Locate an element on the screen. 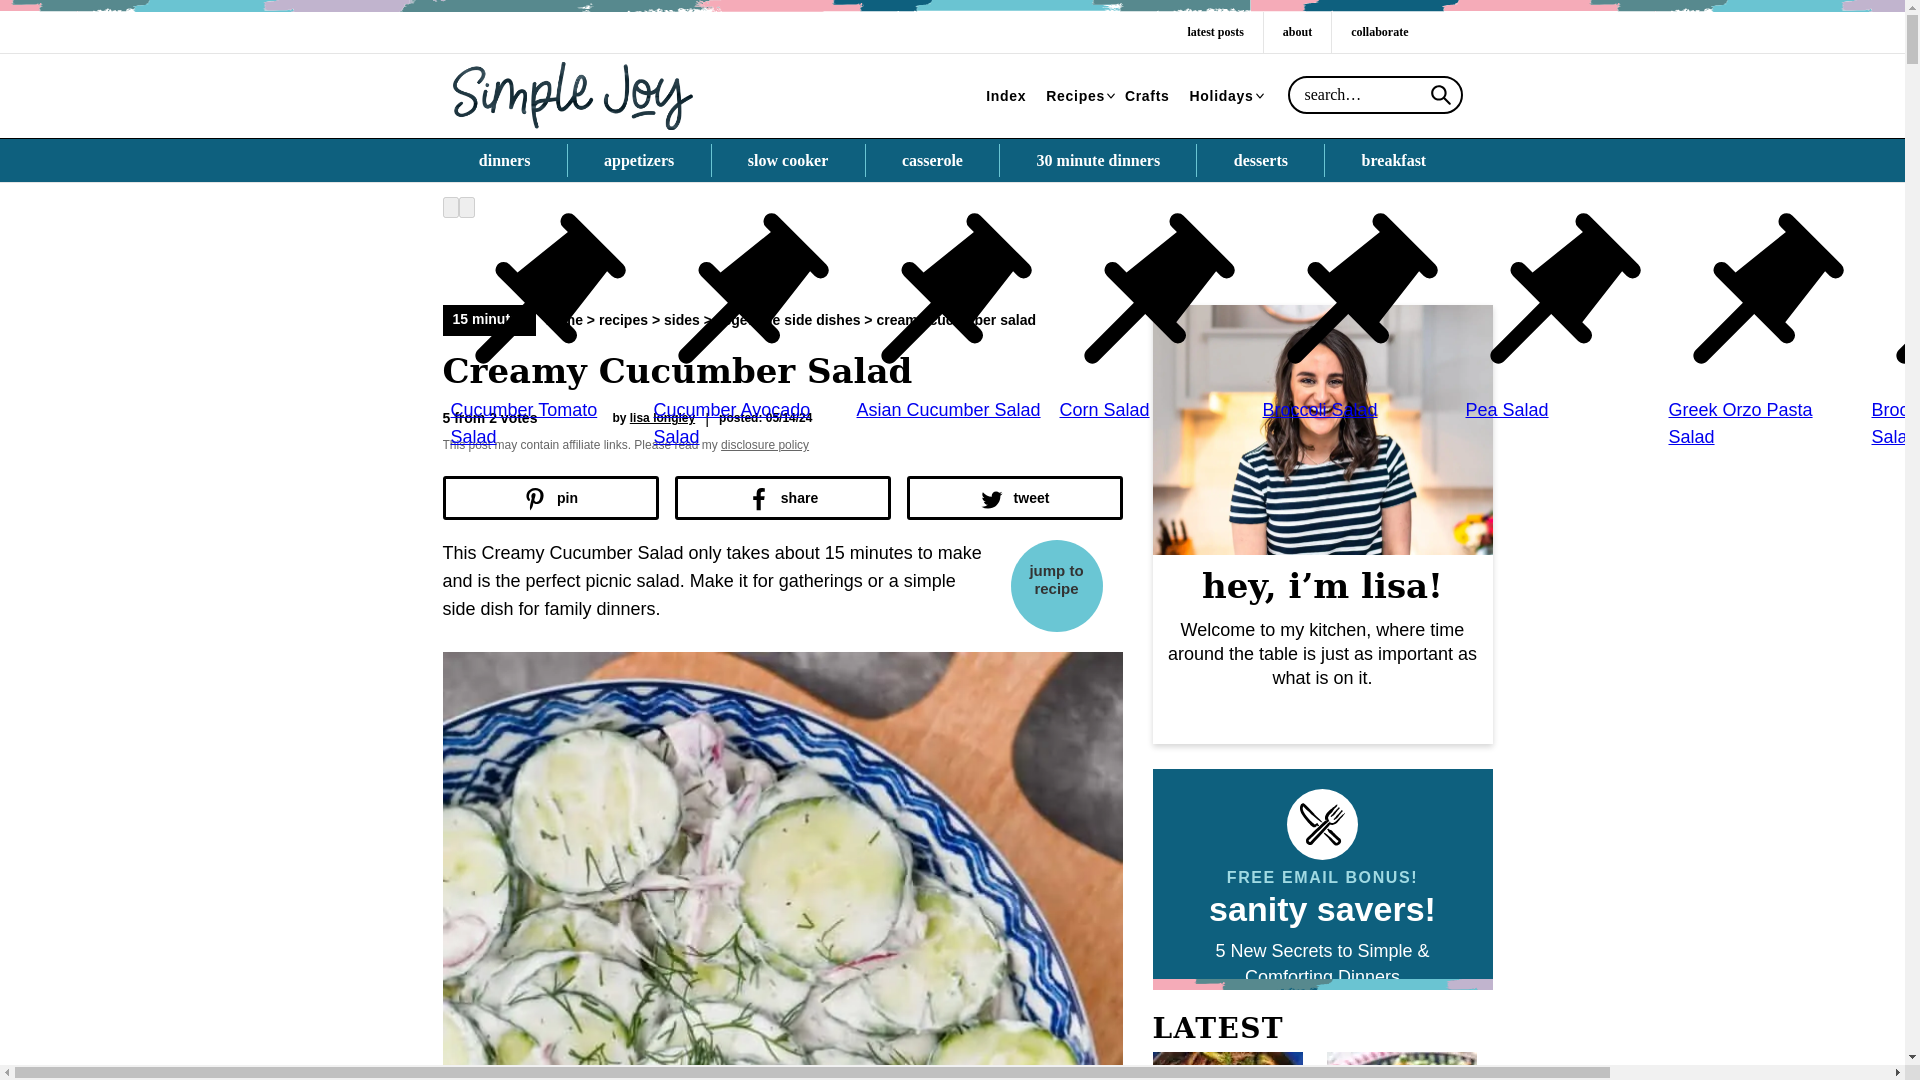 This screenshot has width=1920, height=1080. facebook is located at coordinates (1431, 32).